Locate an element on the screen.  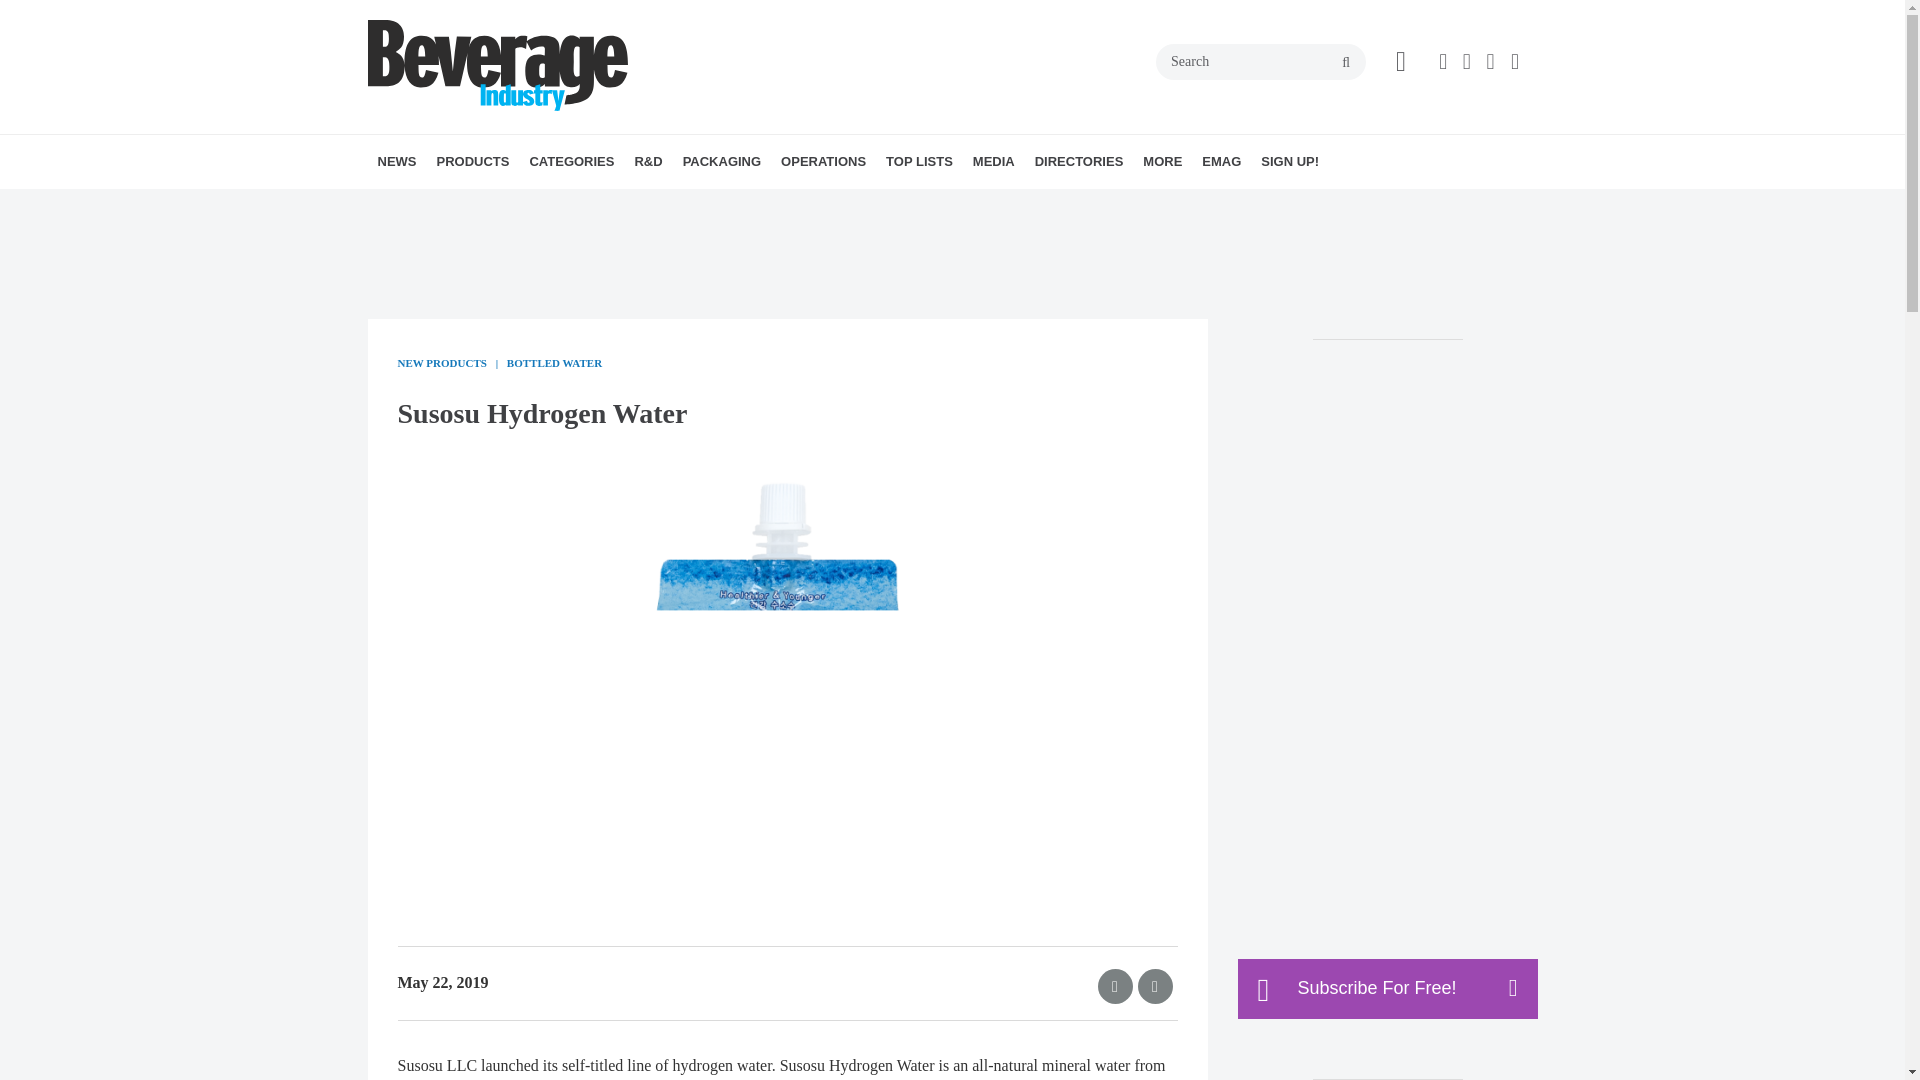
SPORTS DRINKS is located at coordinates (694, 206).